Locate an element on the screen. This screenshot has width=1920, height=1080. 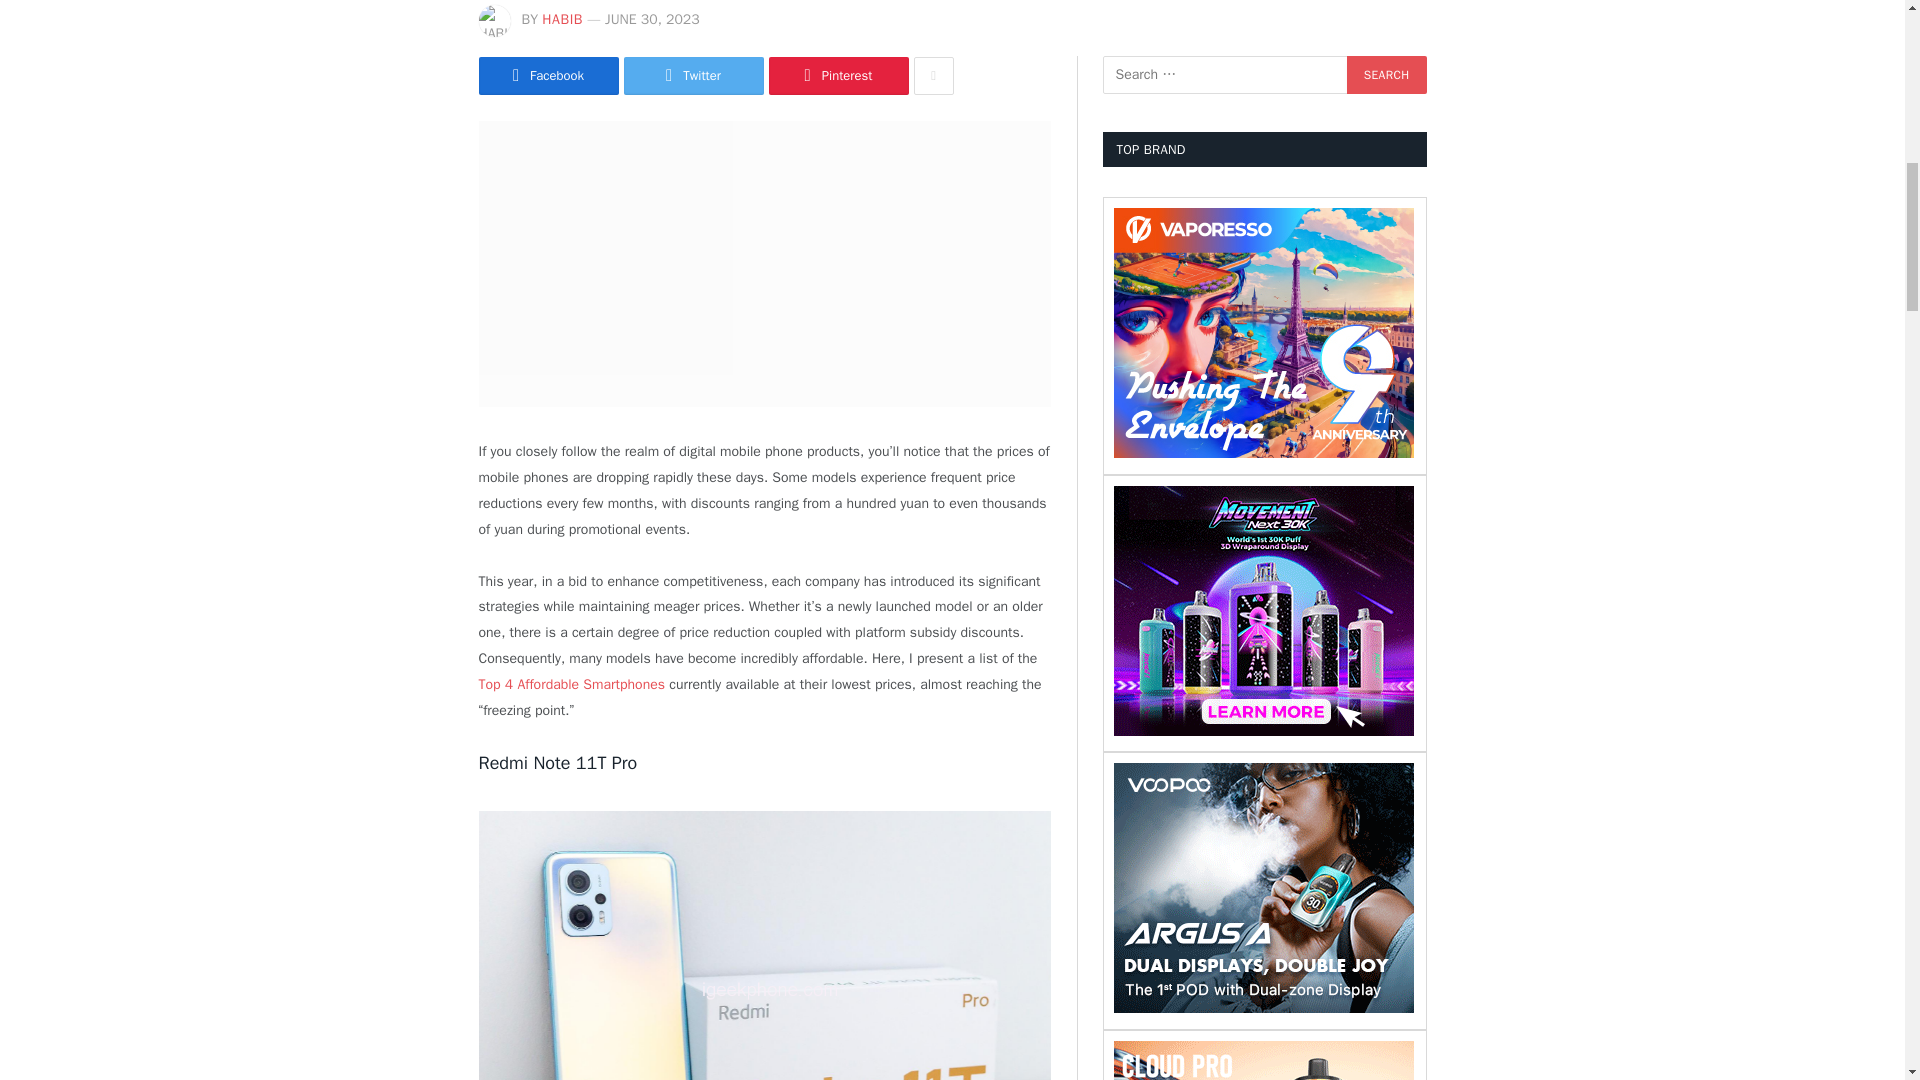
Posts by Habib is located at coordinates (562, 19).